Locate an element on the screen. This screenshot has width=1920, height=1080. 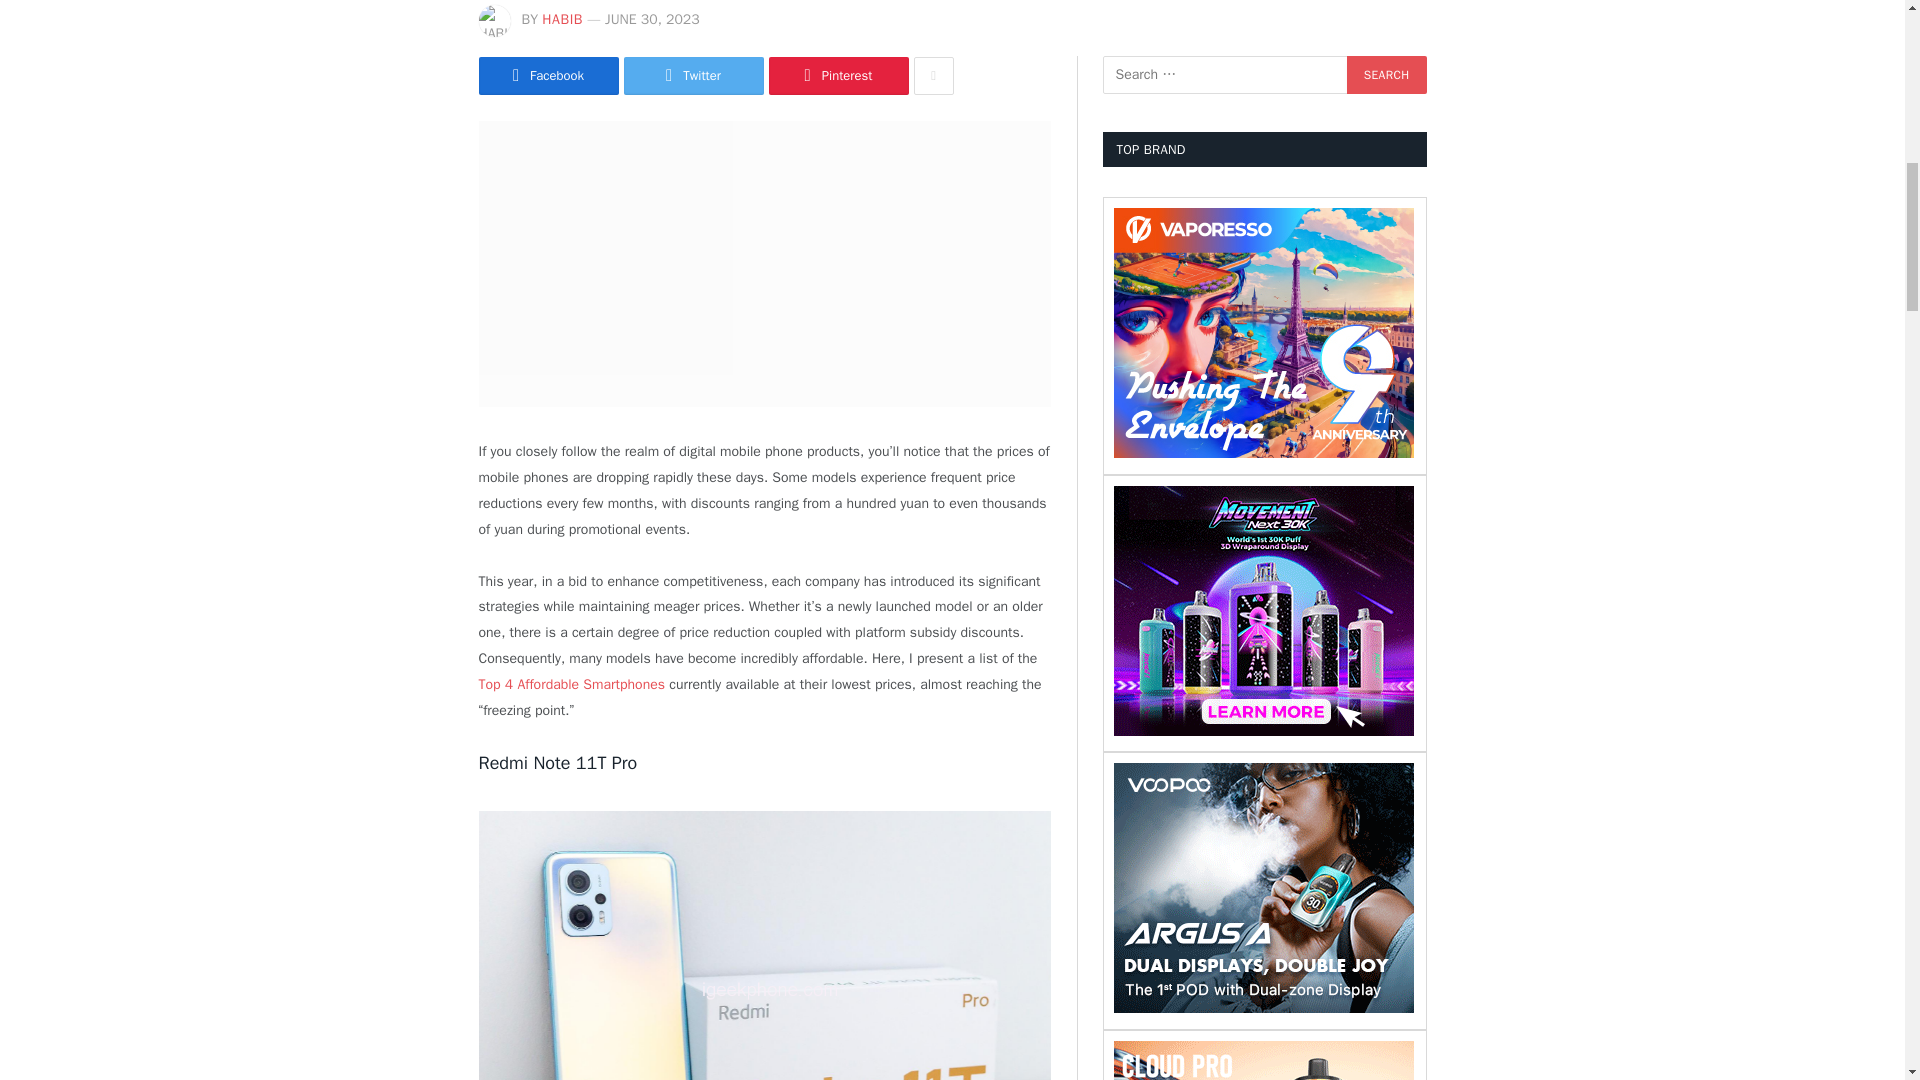
Posts by Habib is located at coordinates (562, 19).